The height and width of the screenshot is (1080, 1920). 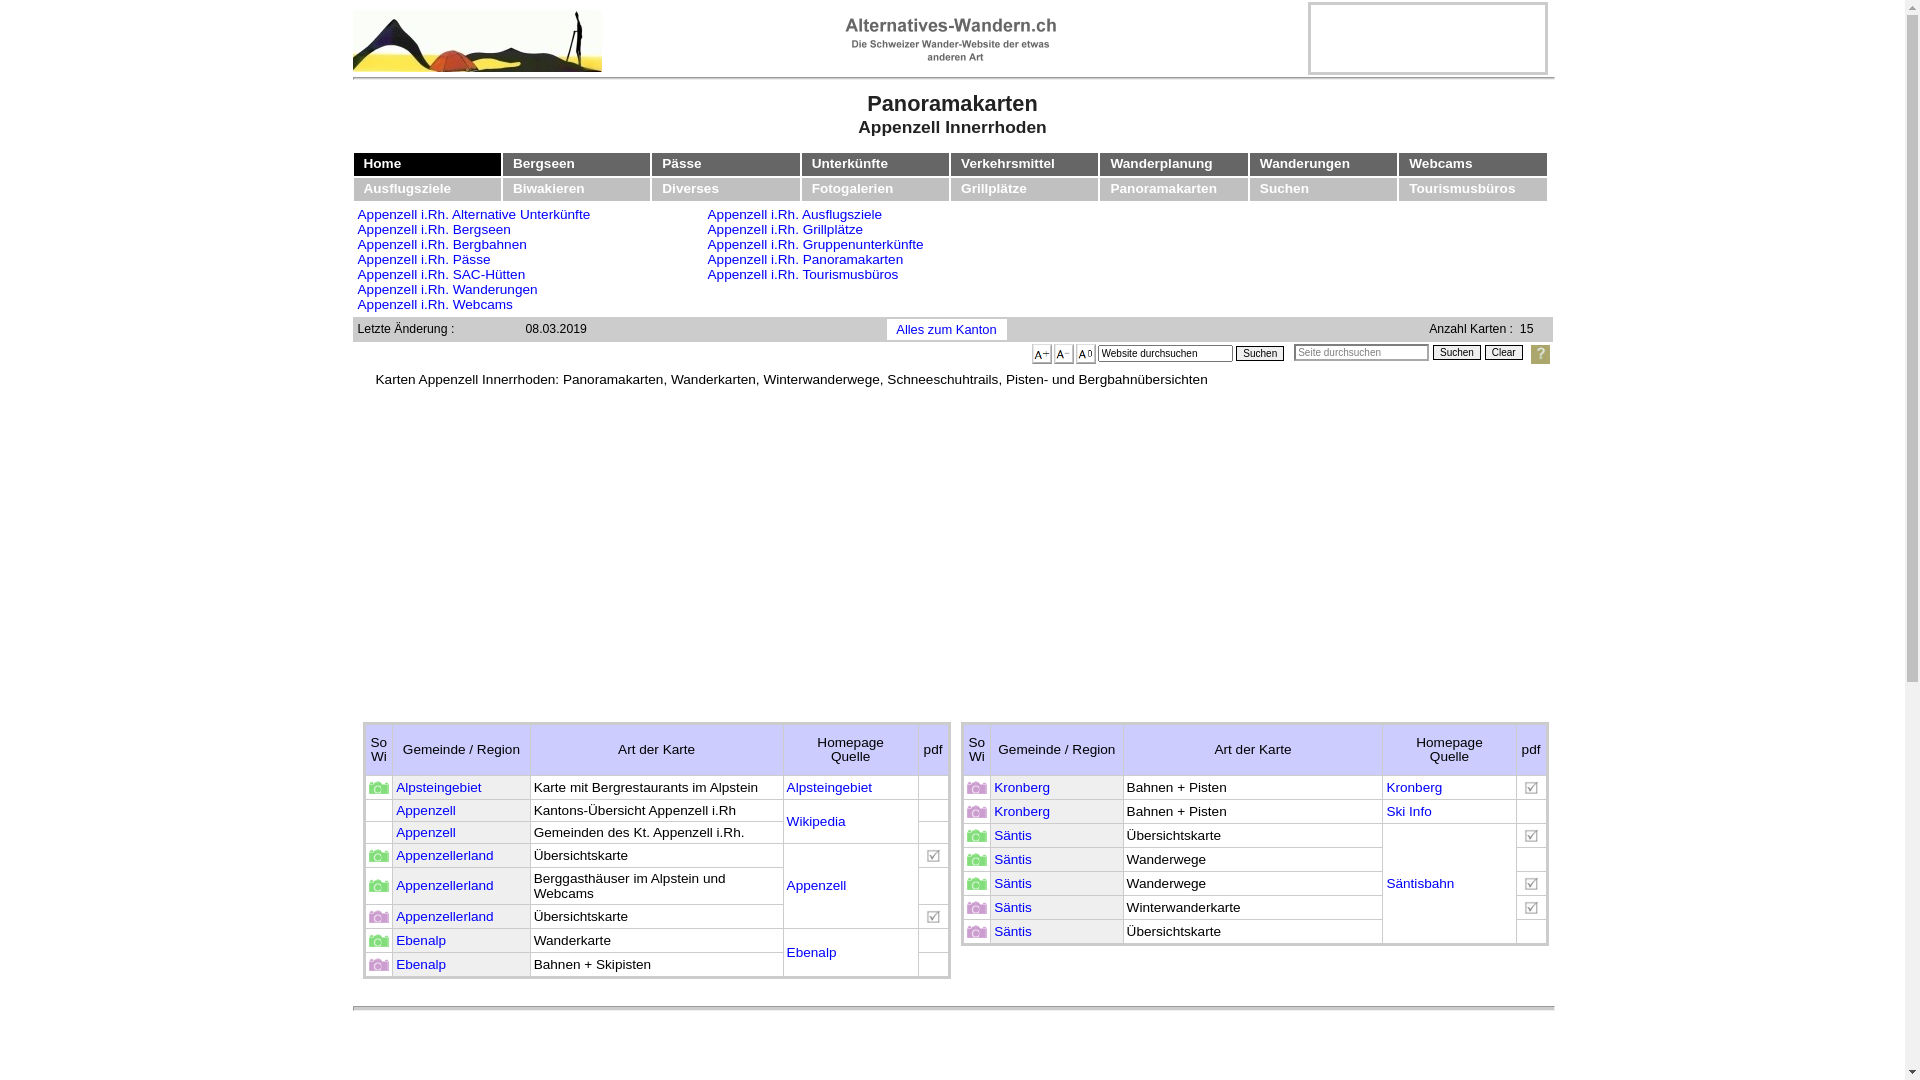 What do you see at coordinates (1540, 354) in the screenshot?
I see `Hilfe` at bounding box center [1540, 354].